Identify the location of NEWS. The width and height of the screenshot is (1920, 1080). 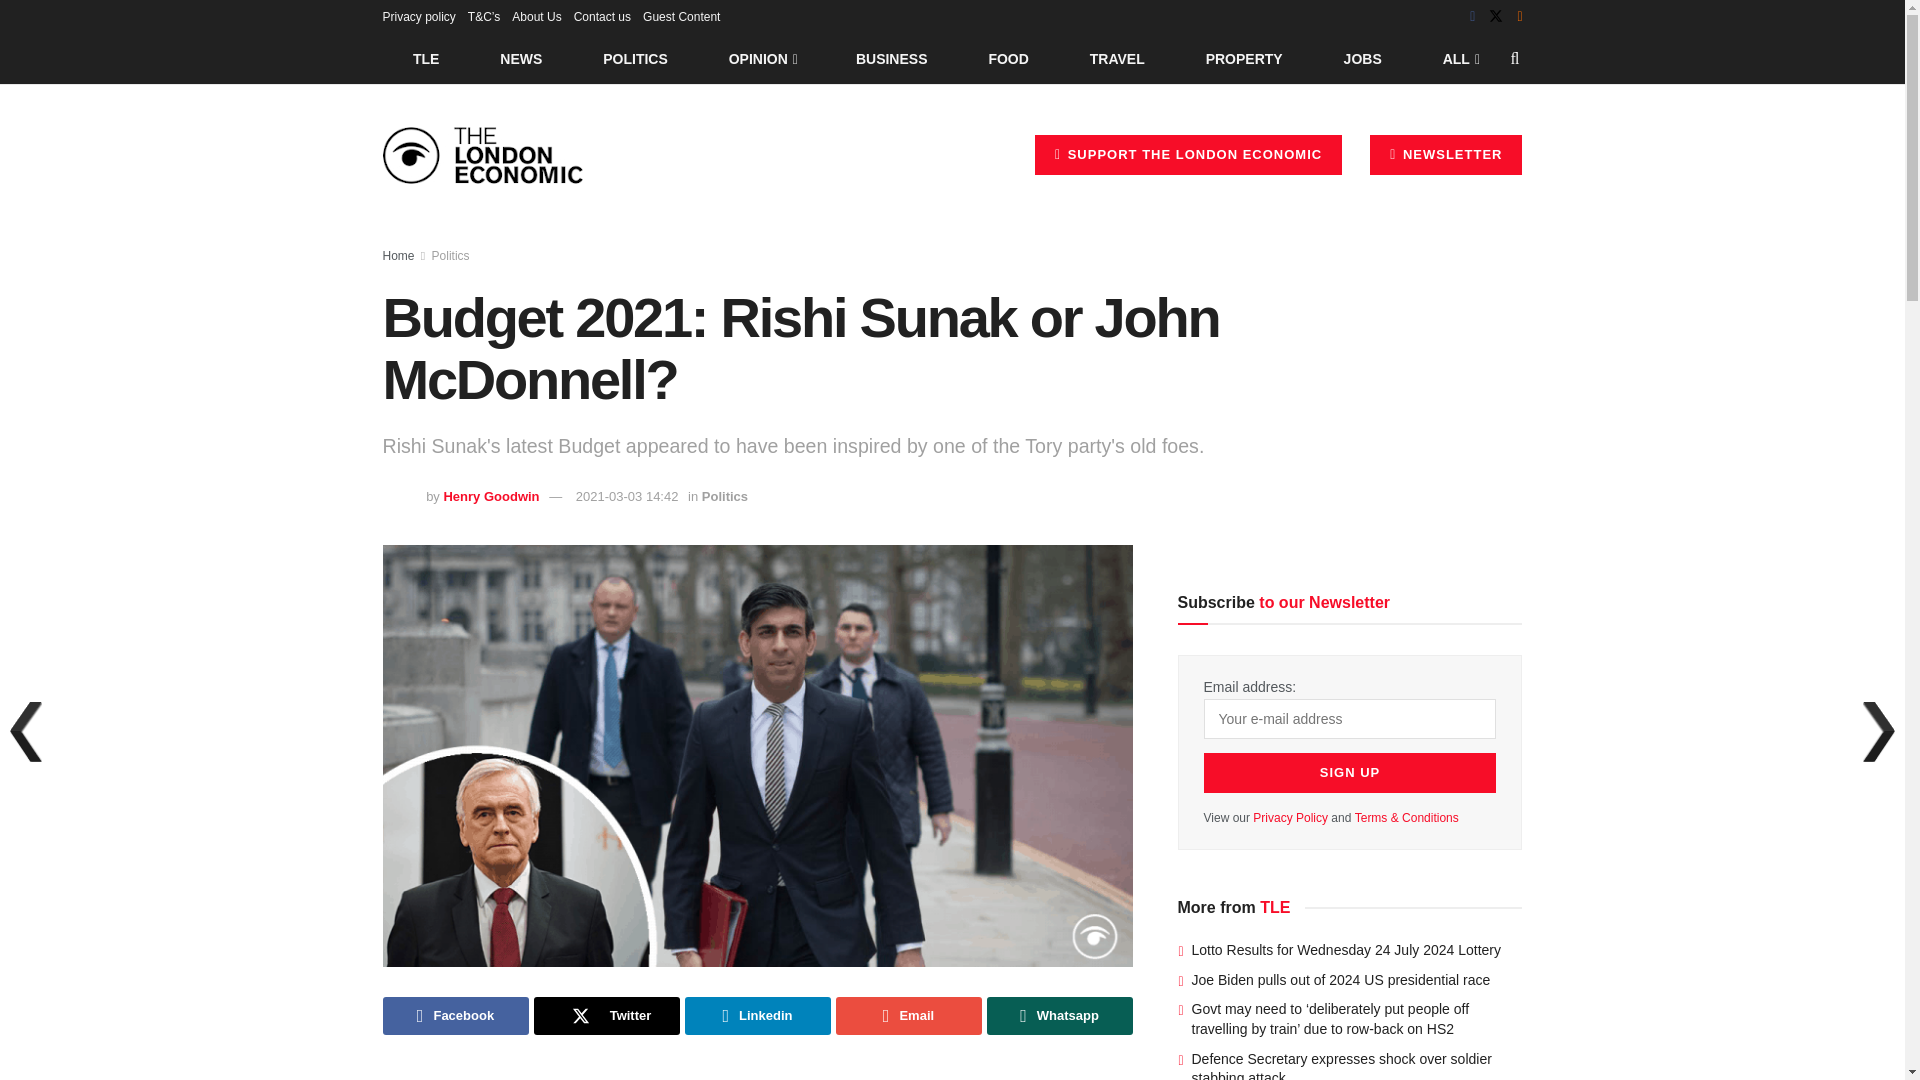
(521, 58).